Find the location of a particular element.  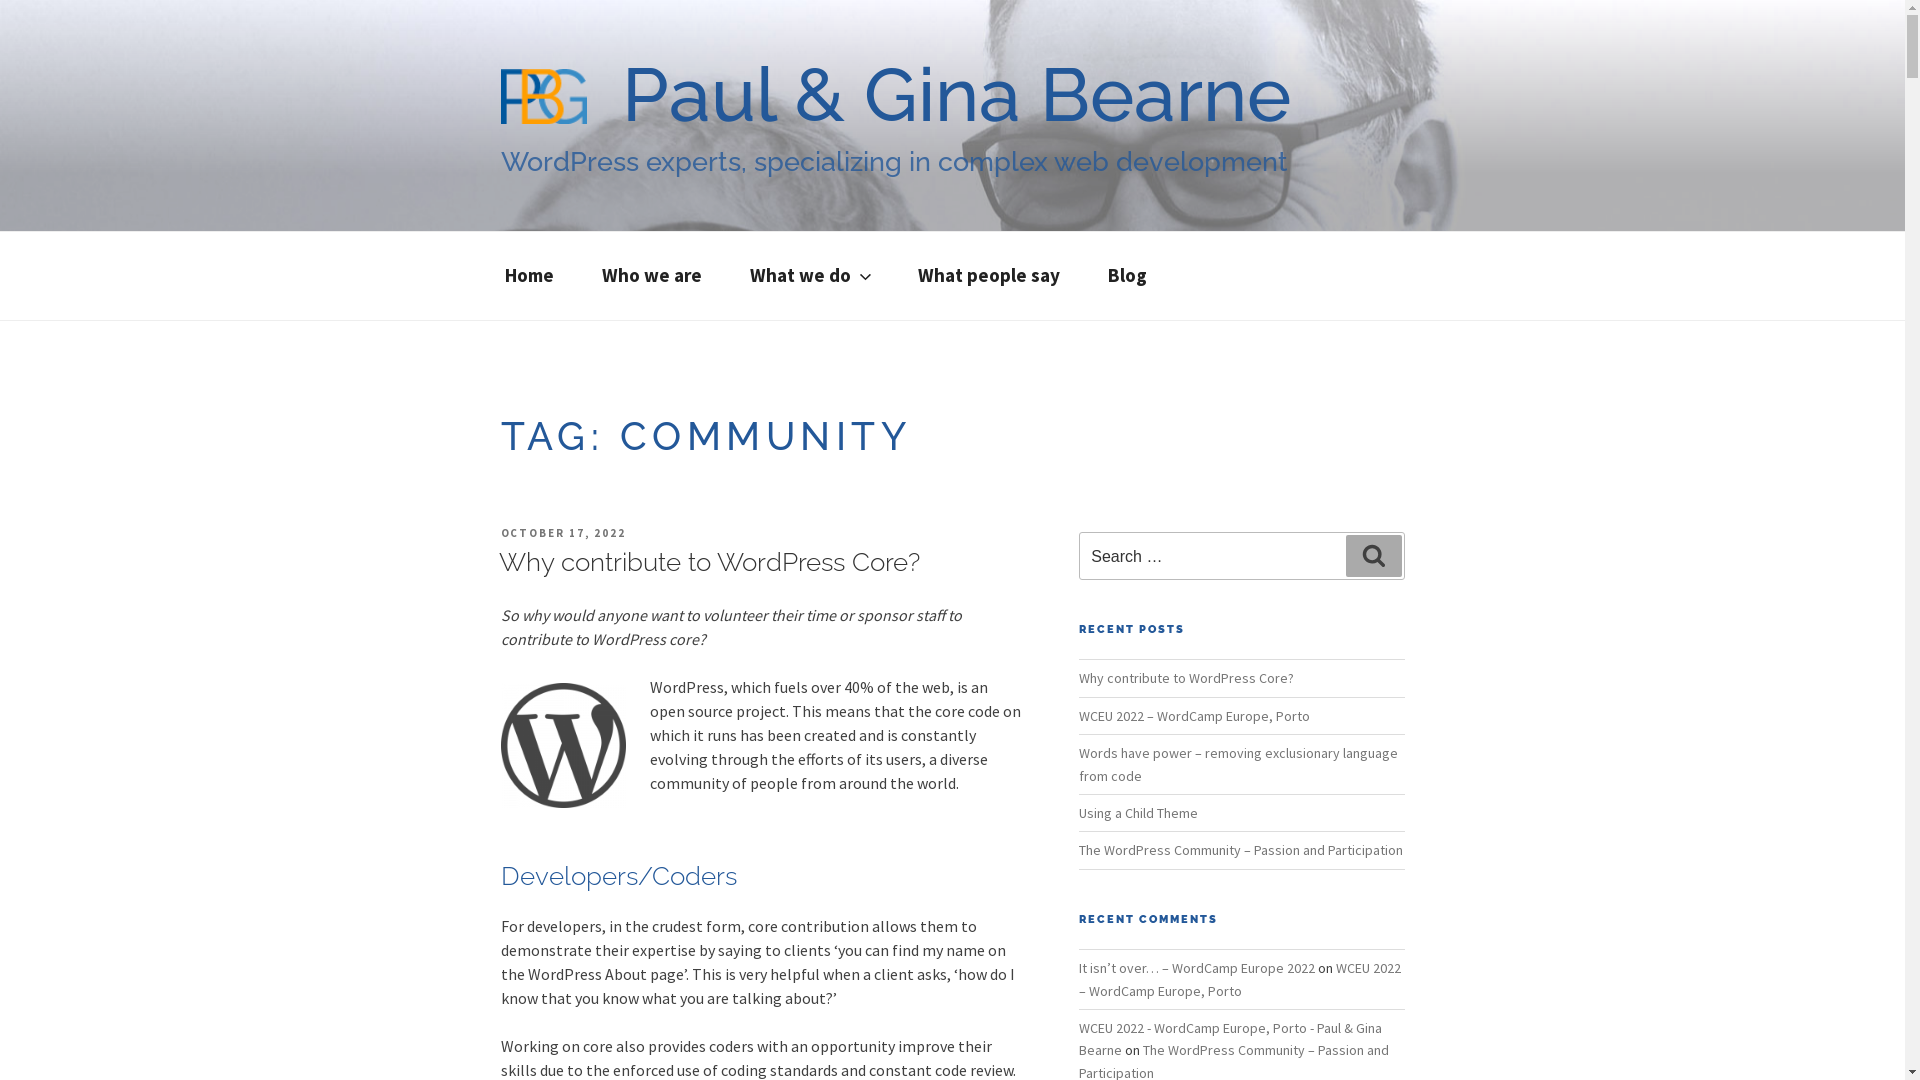

What people say is located at coordinates (989, 276).